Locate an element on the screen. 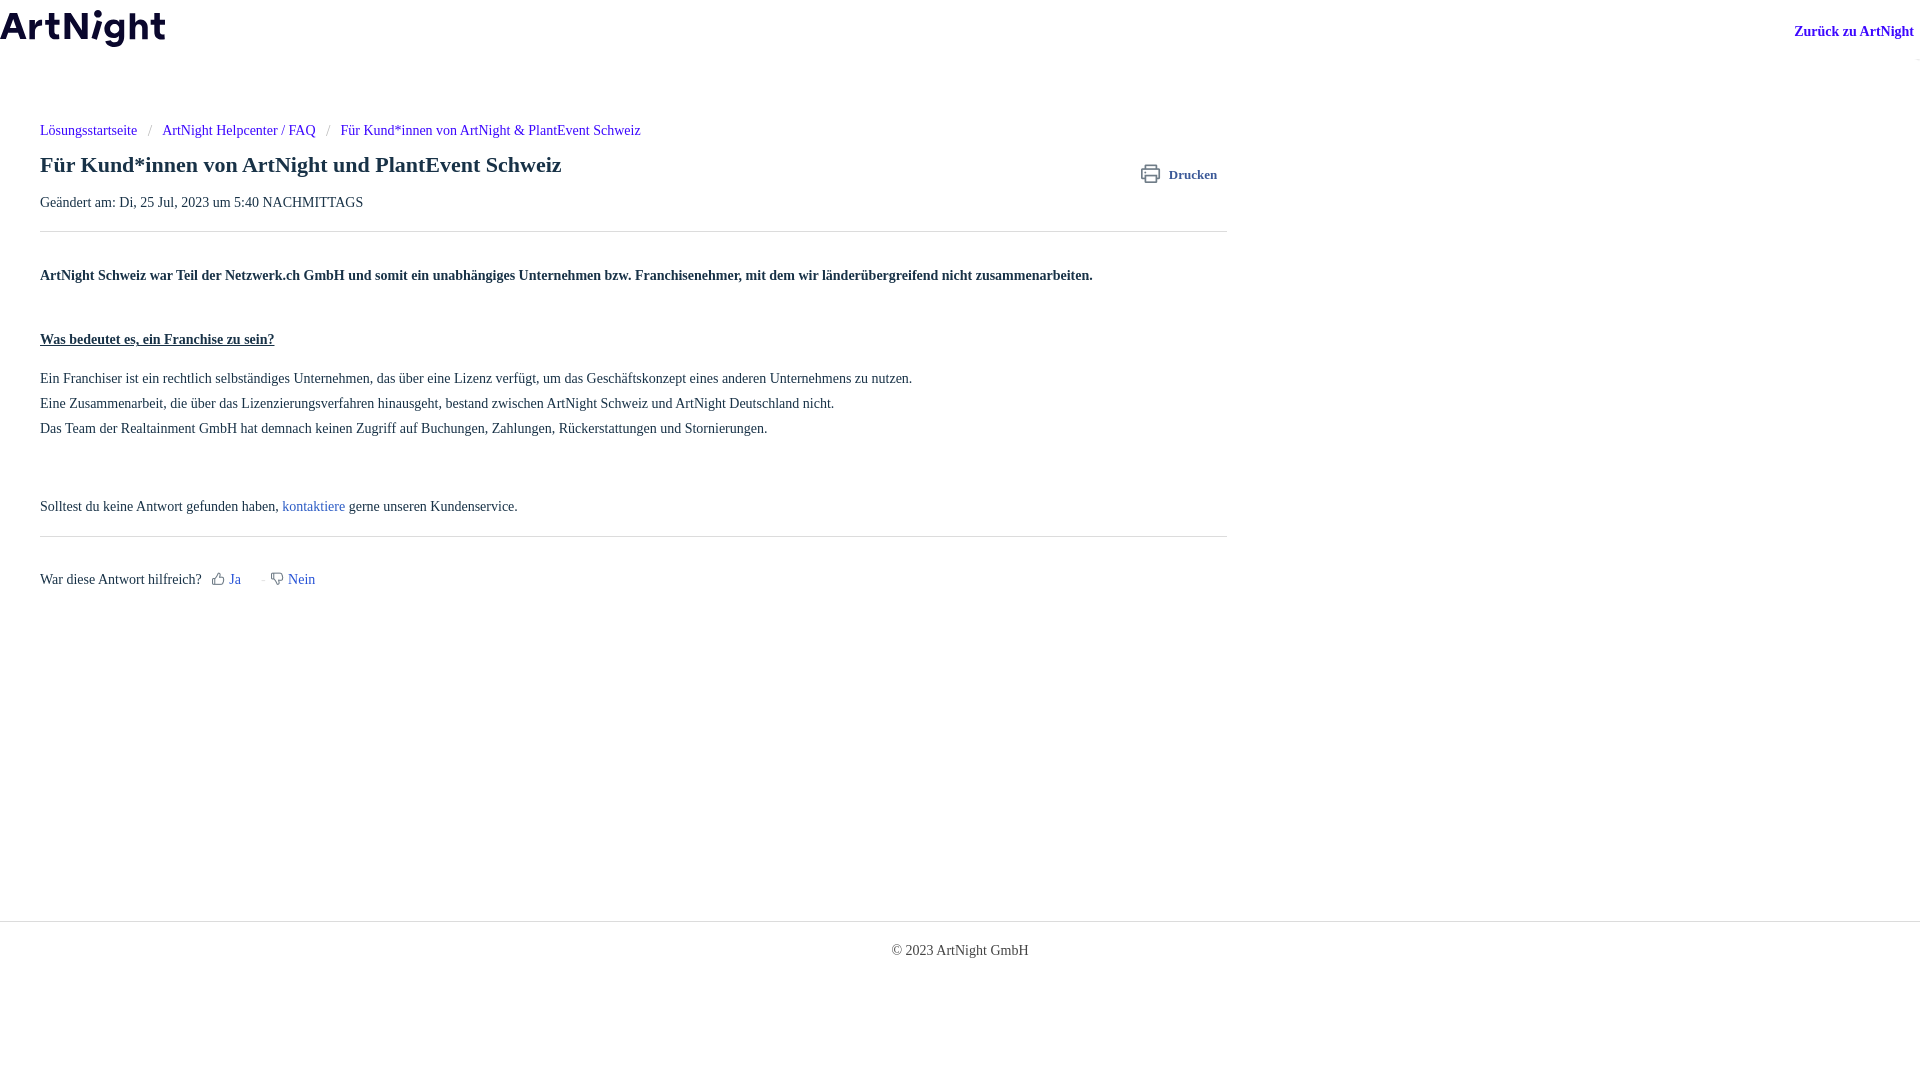 Image resolution: width=1920 pixels, height=1080 pixels. ArtNight Helpcenter / FAQ is located at coordinates (232, 130).